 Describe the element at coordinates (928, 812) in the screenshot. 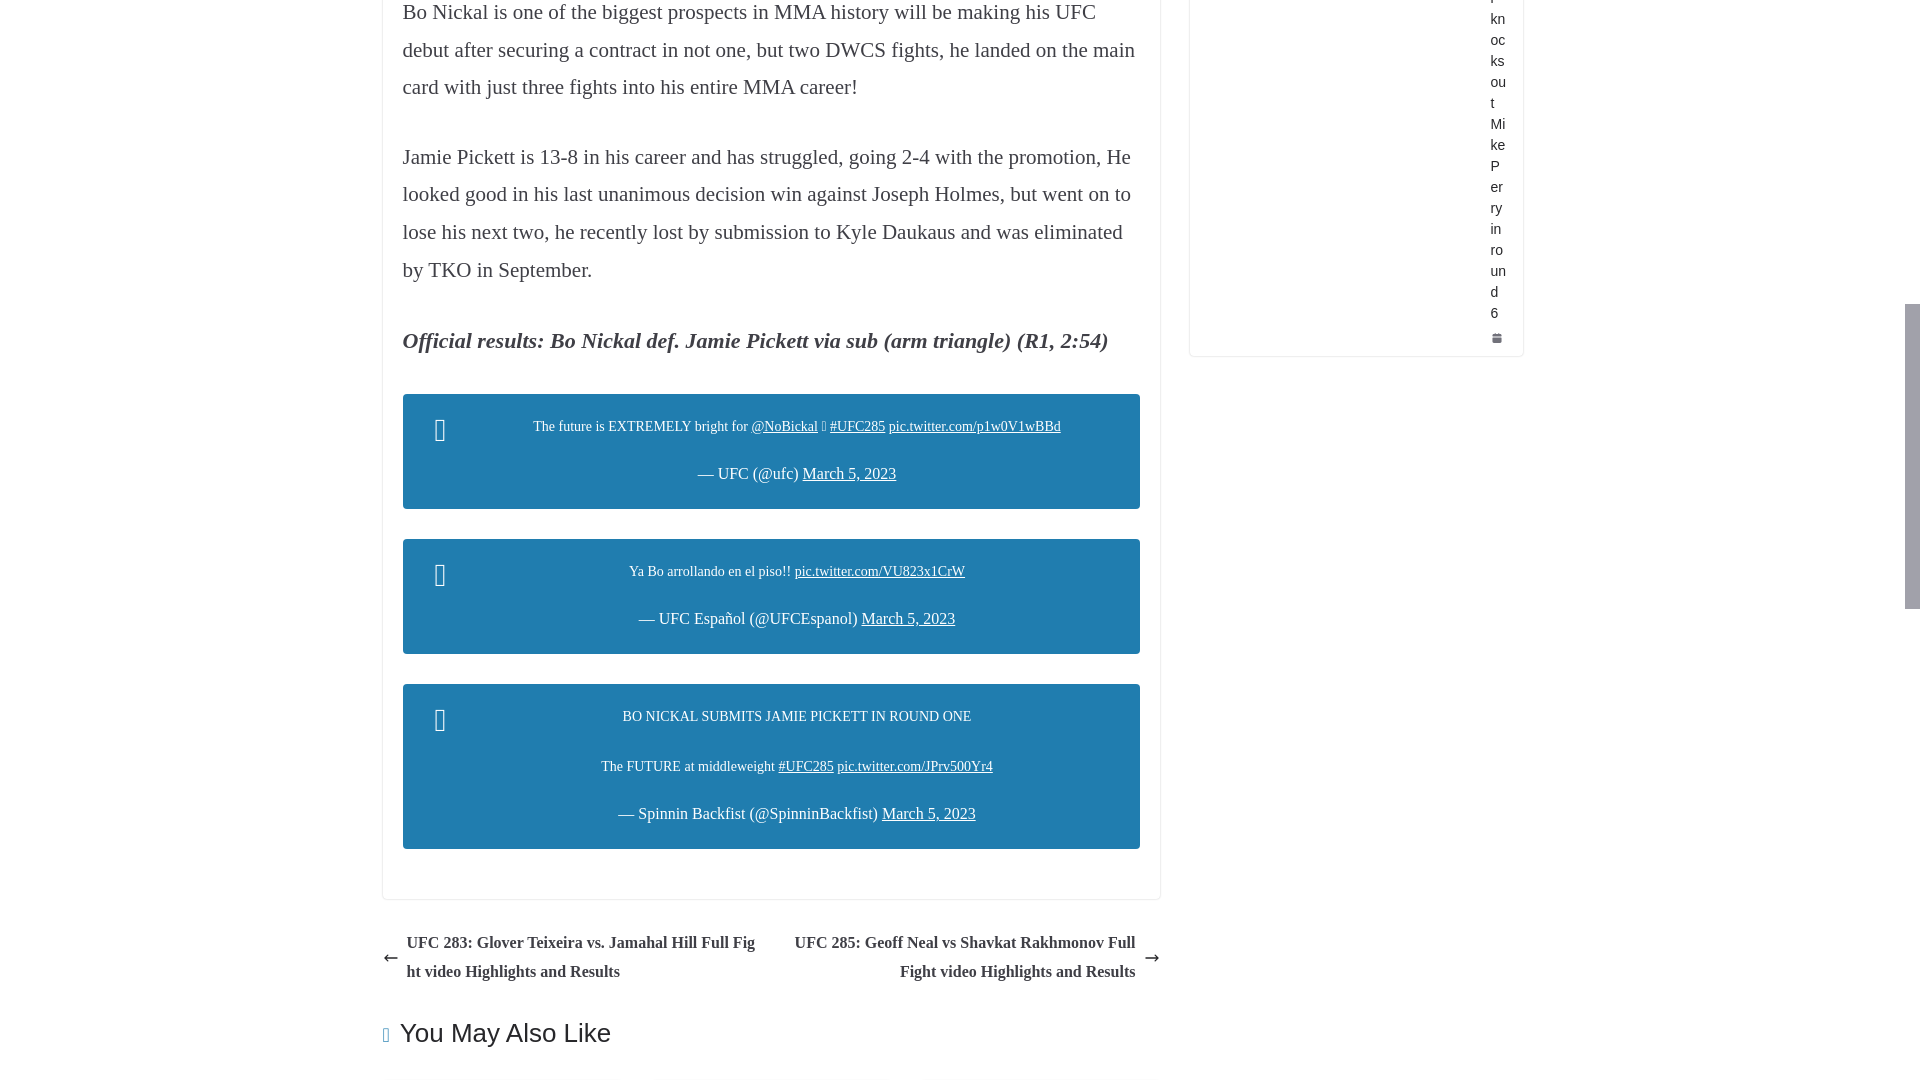

I see `March 5, 2023` at that location.